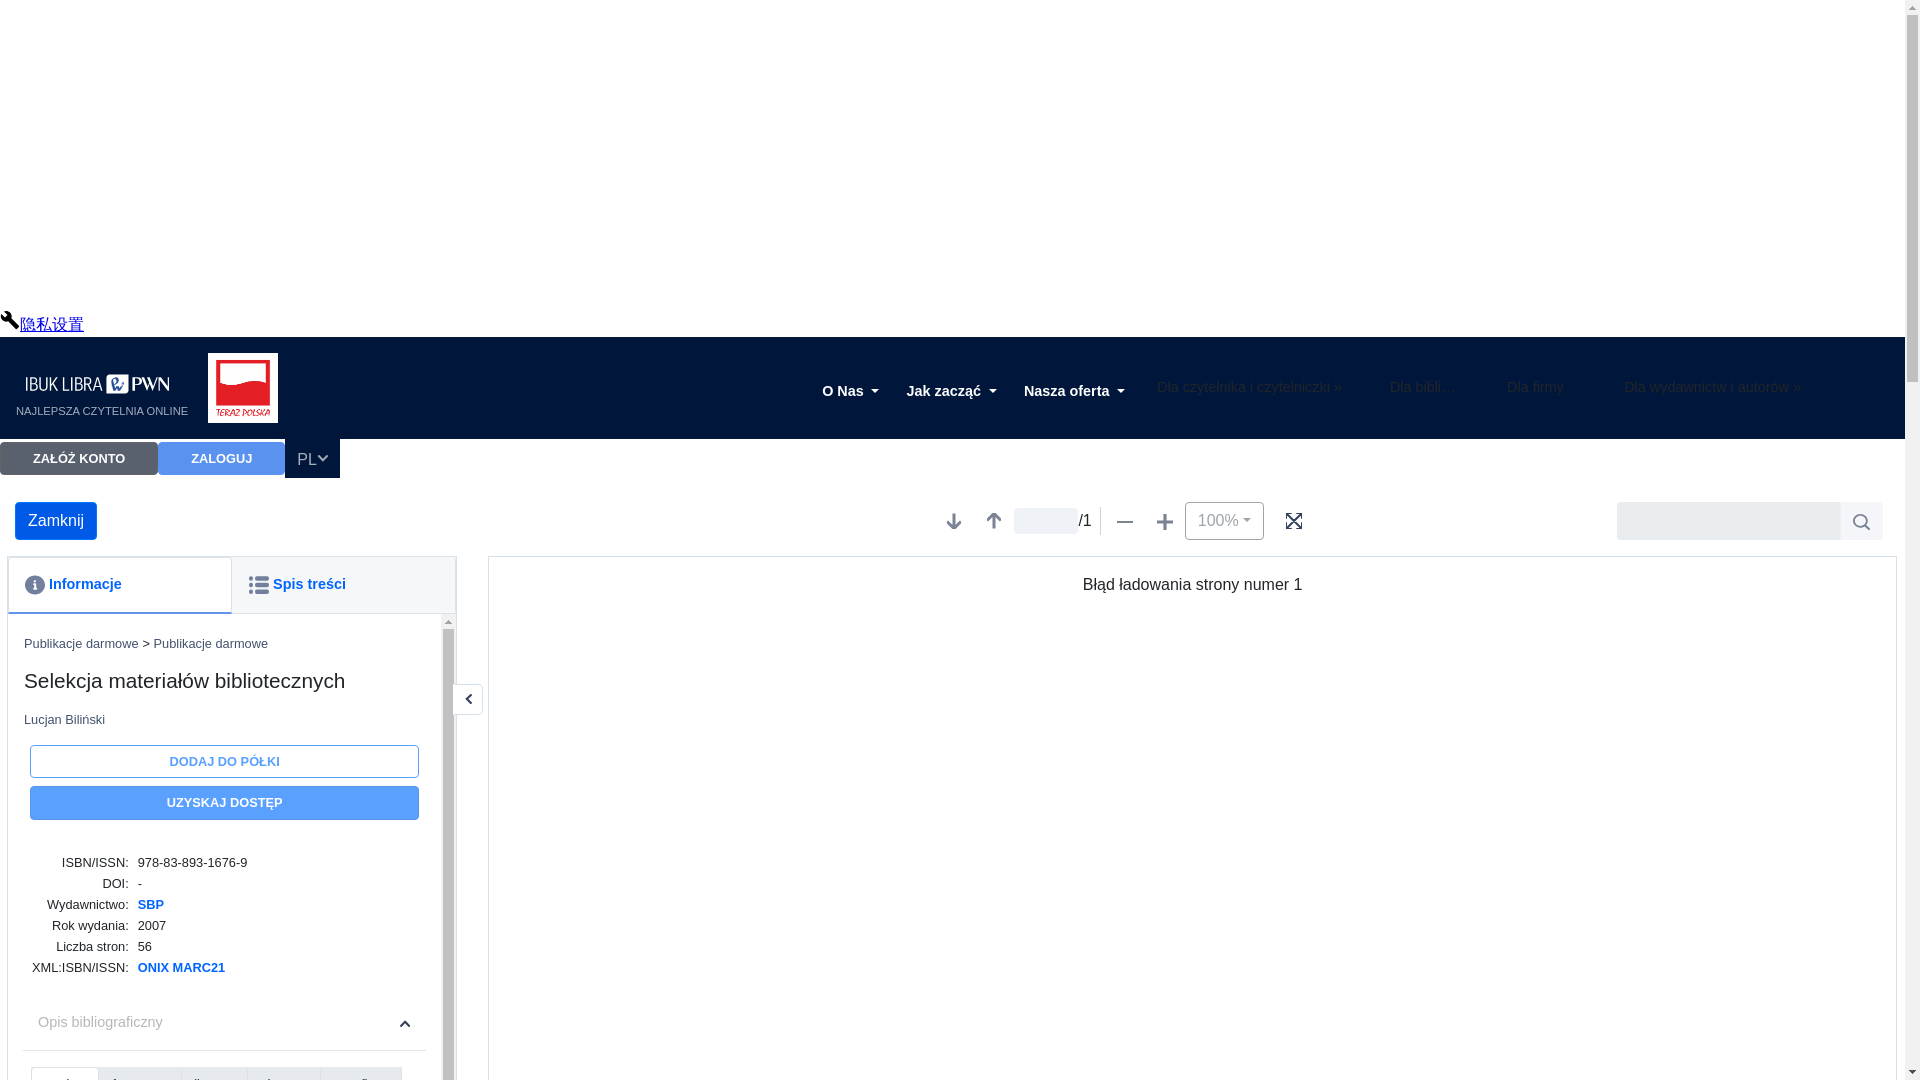  Describe the element at coordinates (1540, 392) in the screenshot. I see `Dla firmy` at that location.